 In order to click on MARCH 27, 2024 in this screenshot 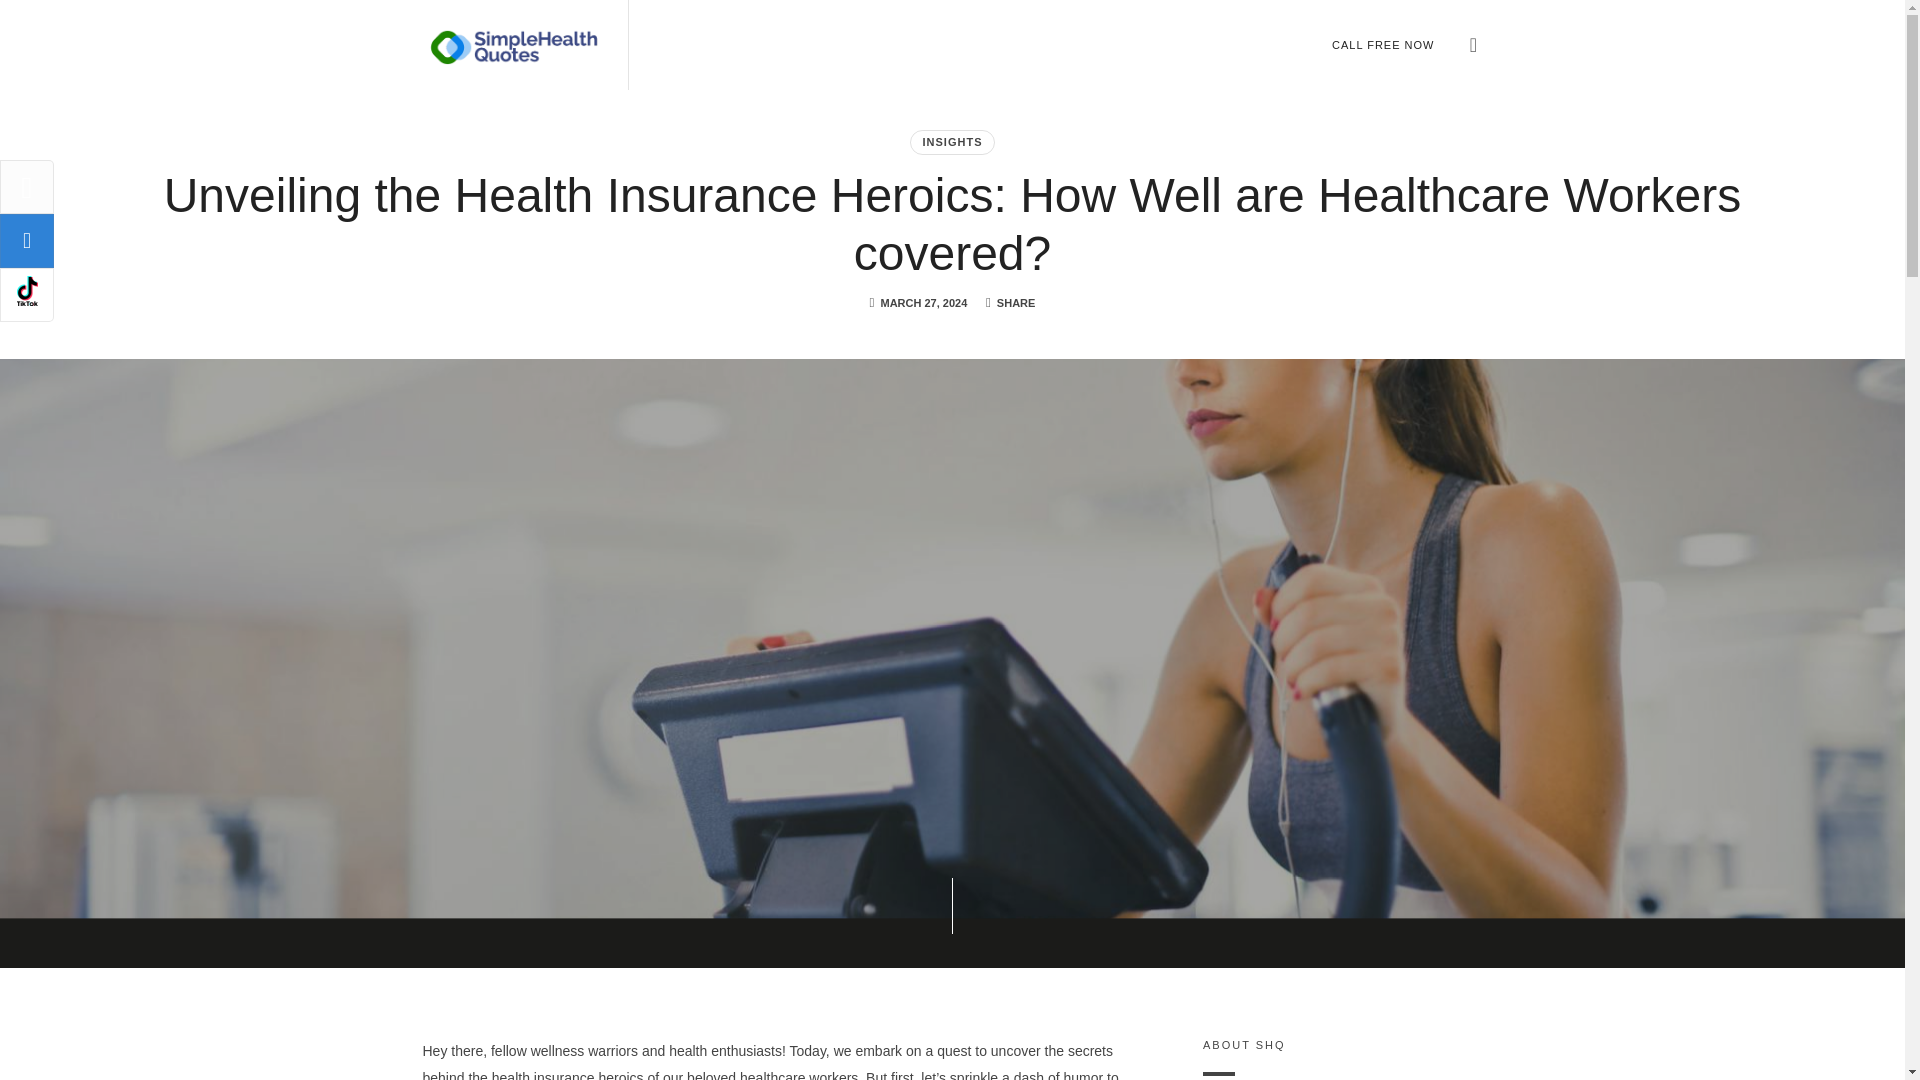, I will do `click(923, 302)`.